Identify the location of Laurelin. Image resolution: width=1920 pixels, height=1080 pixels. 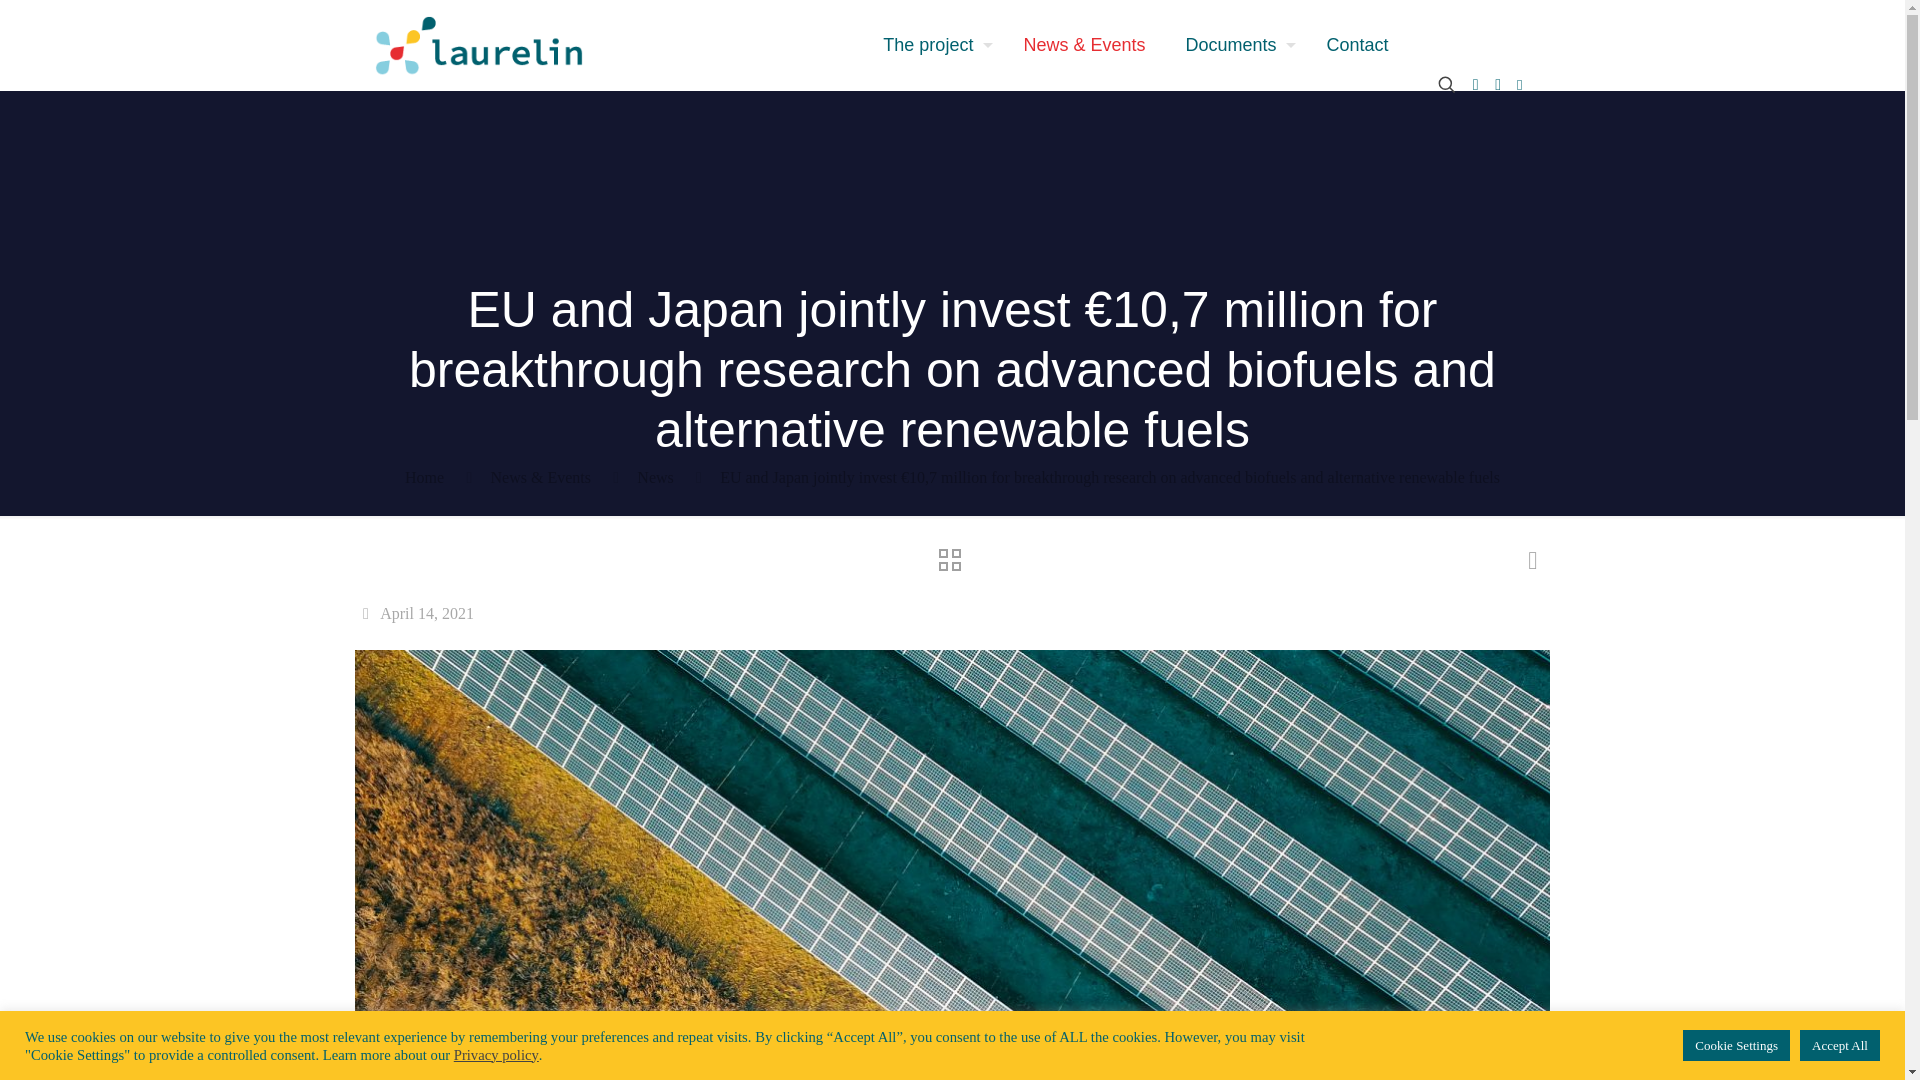
(478, 44).